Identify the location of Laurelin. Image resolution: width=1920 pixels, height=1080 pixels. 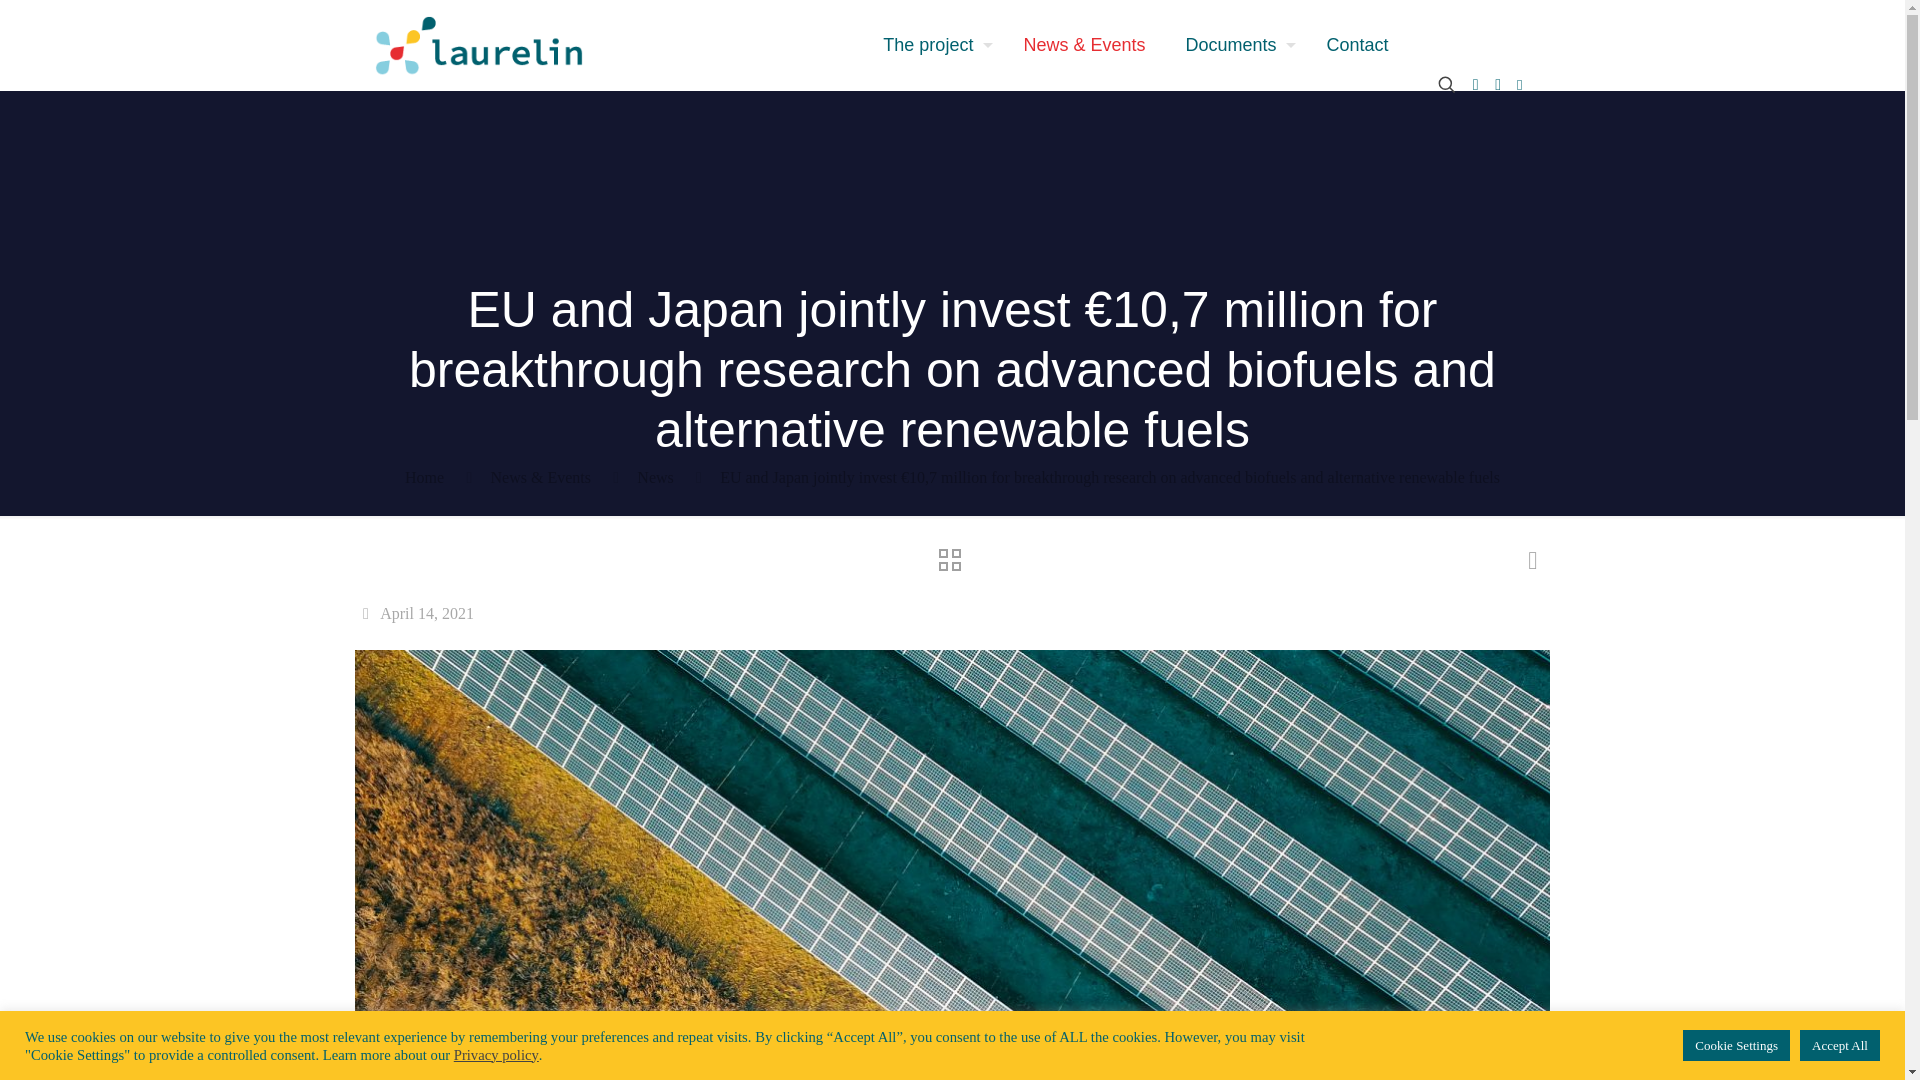
(478, 44).